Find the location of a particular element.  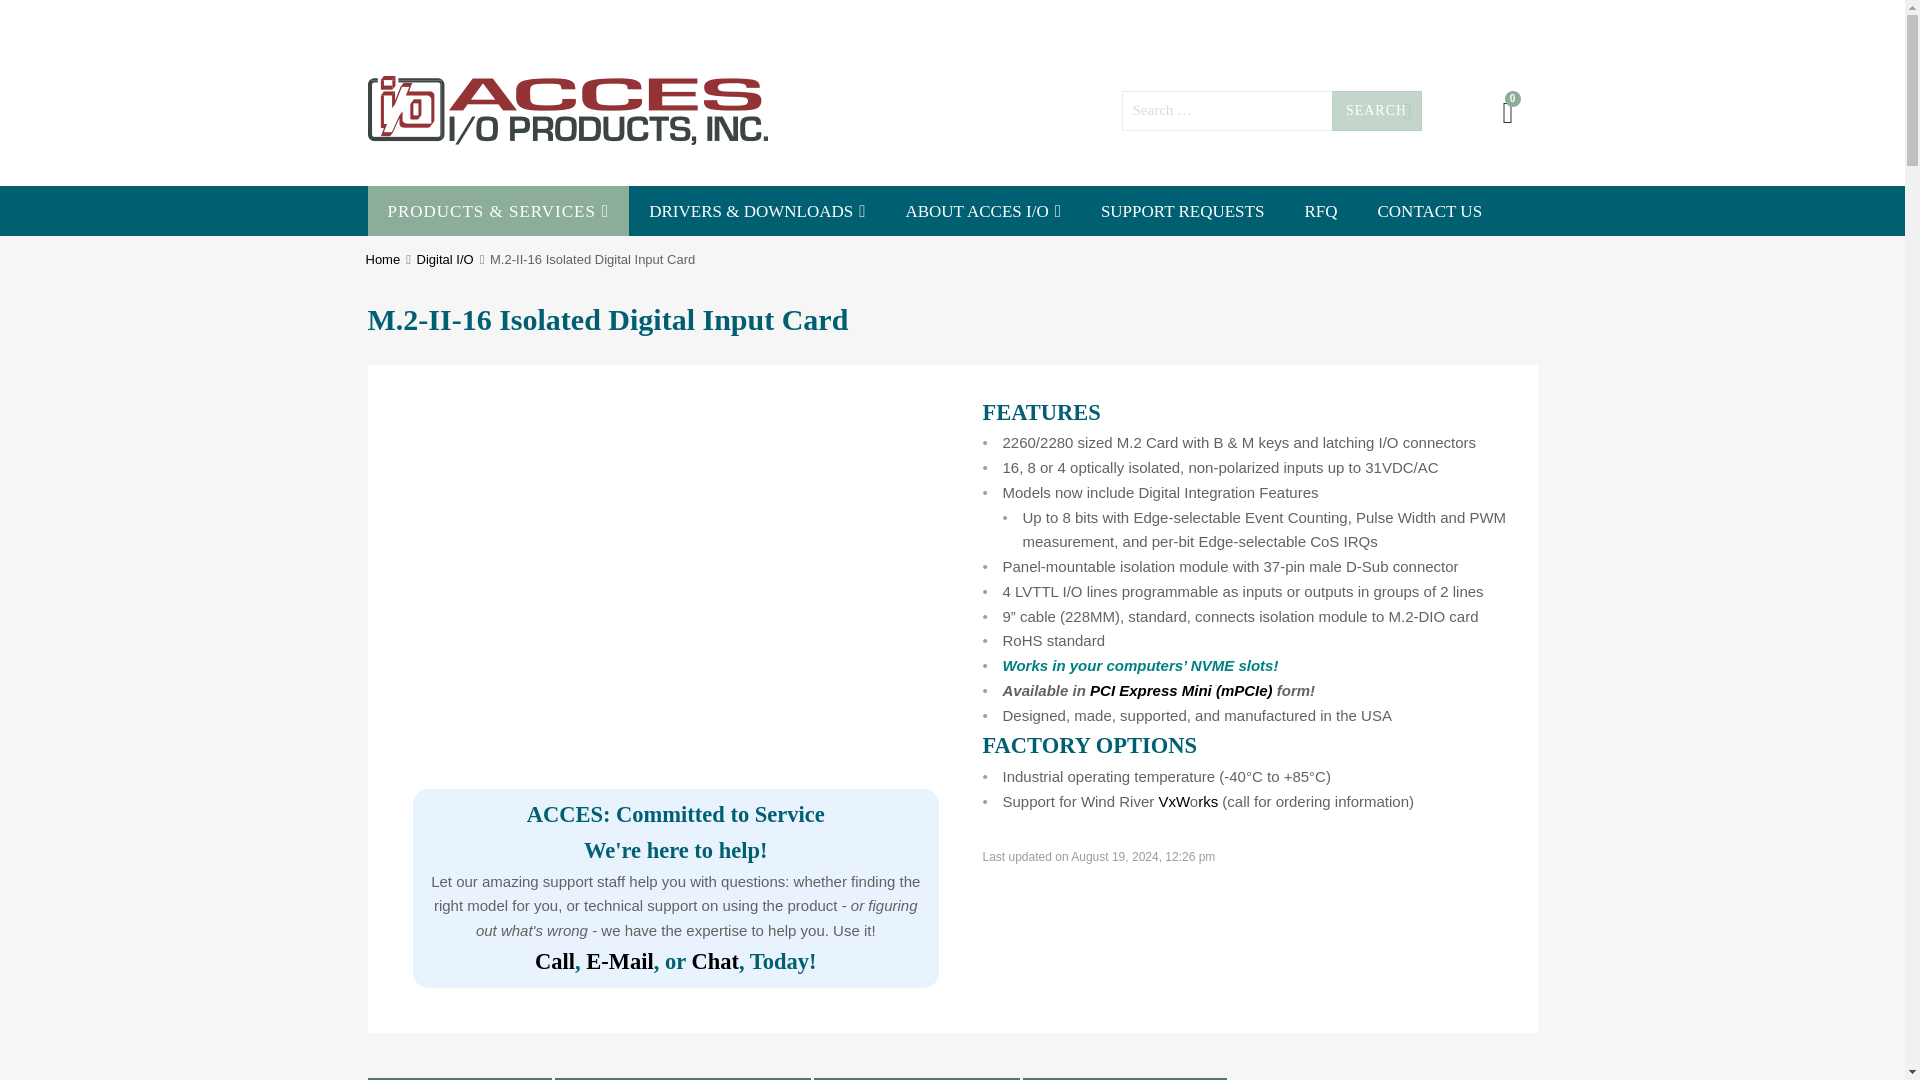

Register is located at coordinates (1051, 619).